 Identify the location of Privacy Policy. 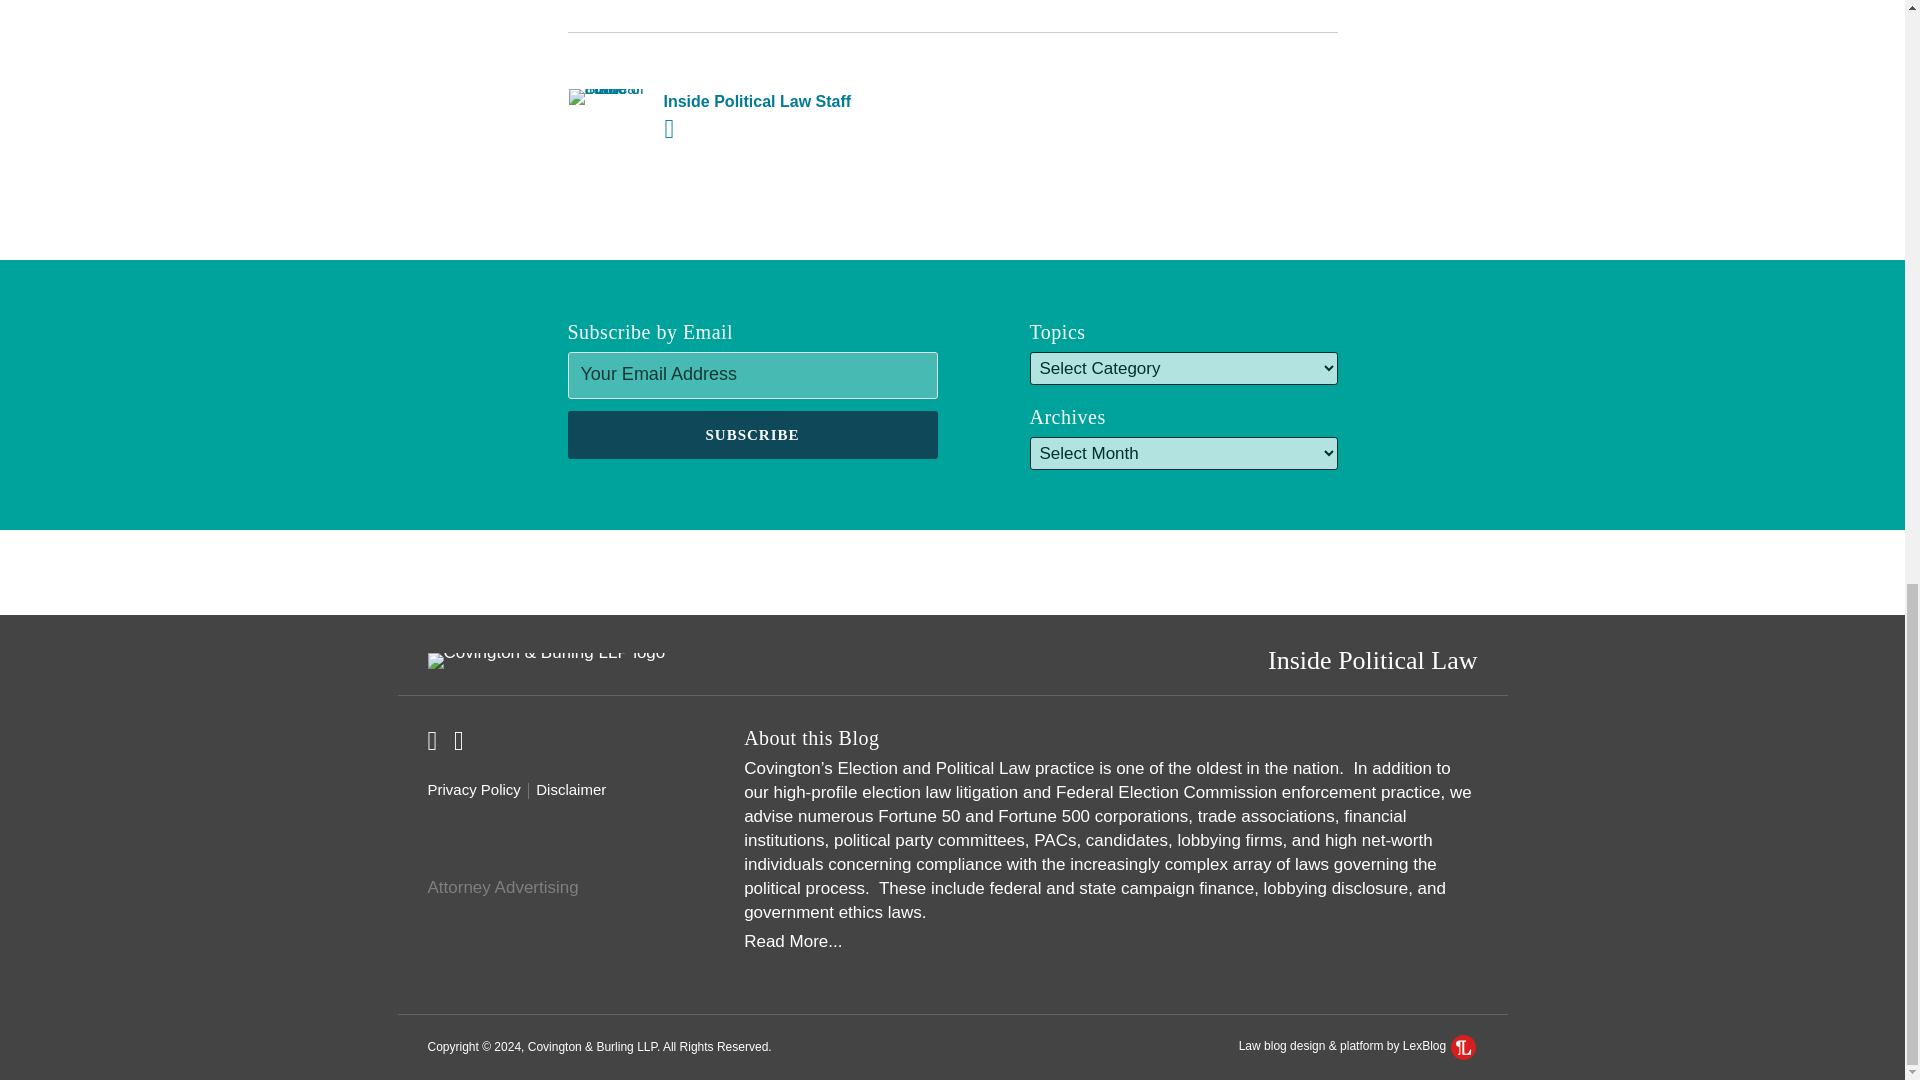
(474, 790).